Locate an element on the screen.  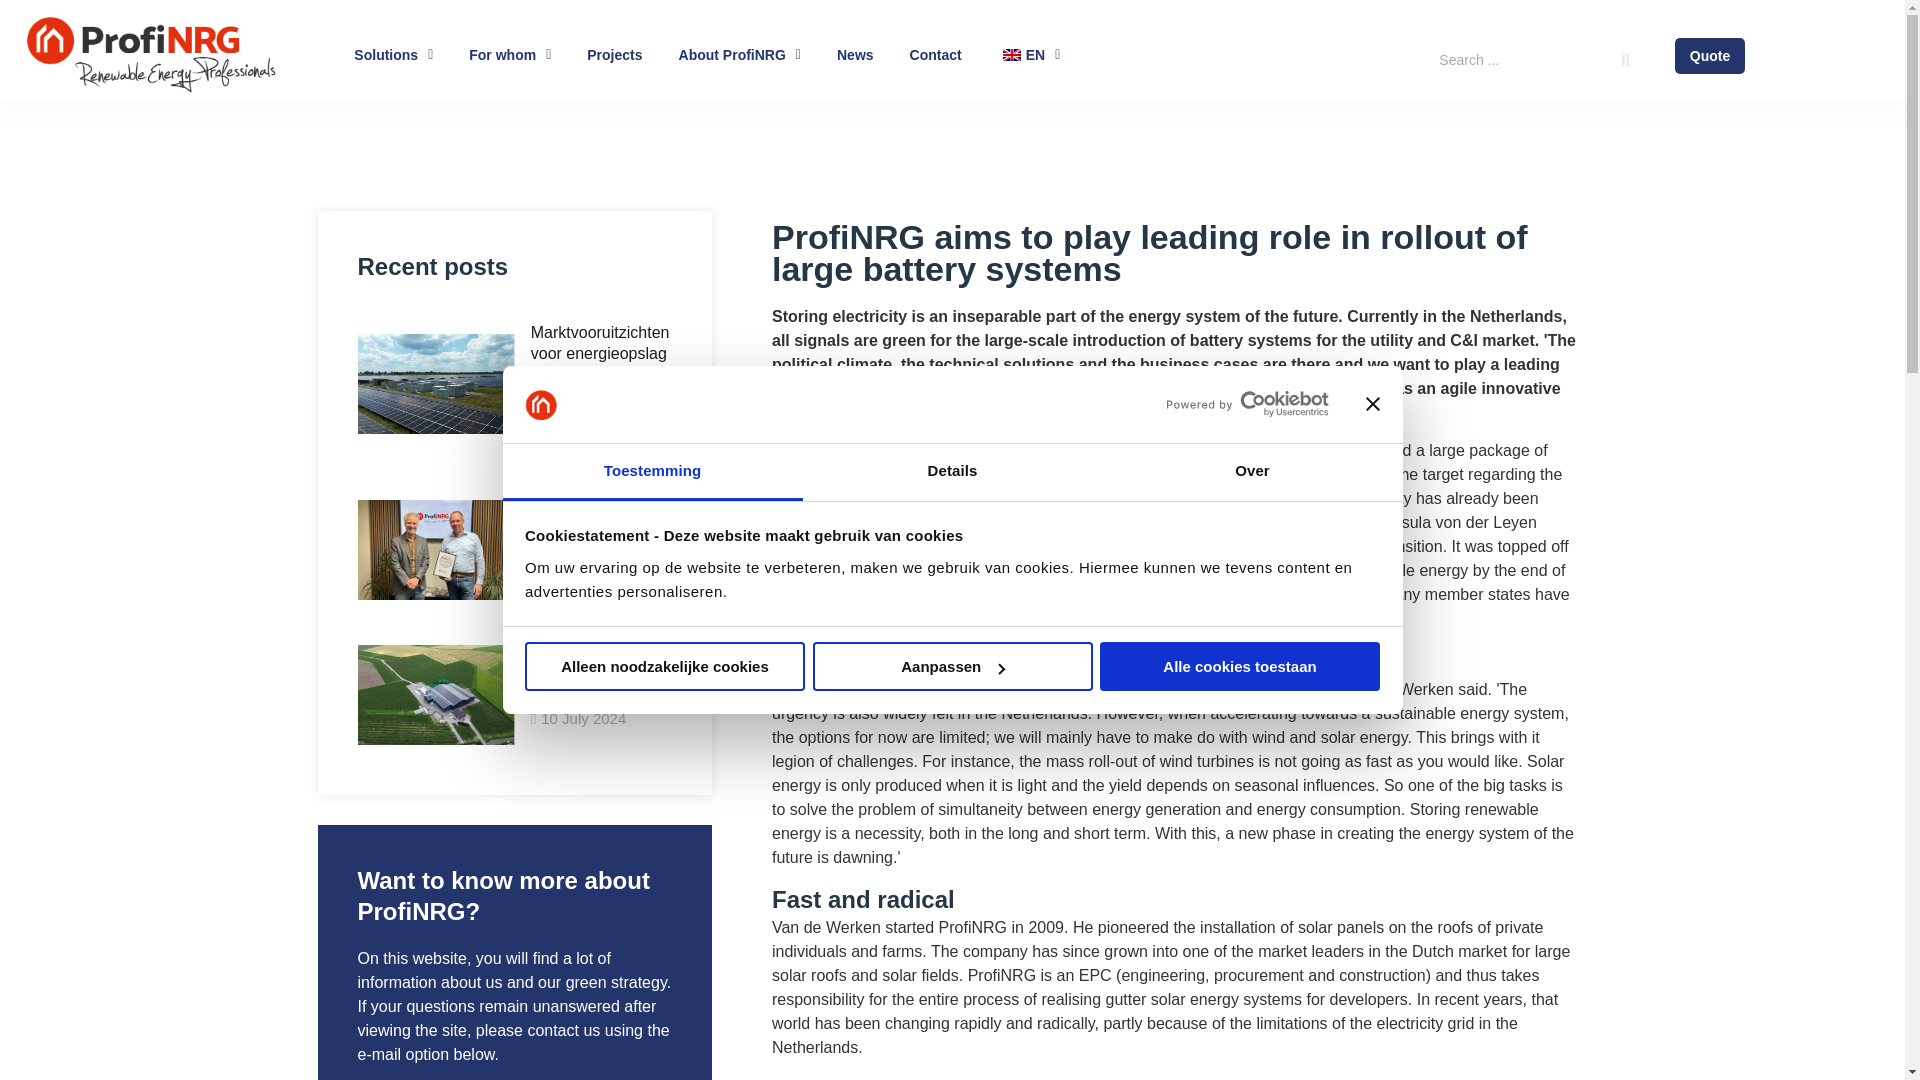
Details is located at coordinates (952, 472).